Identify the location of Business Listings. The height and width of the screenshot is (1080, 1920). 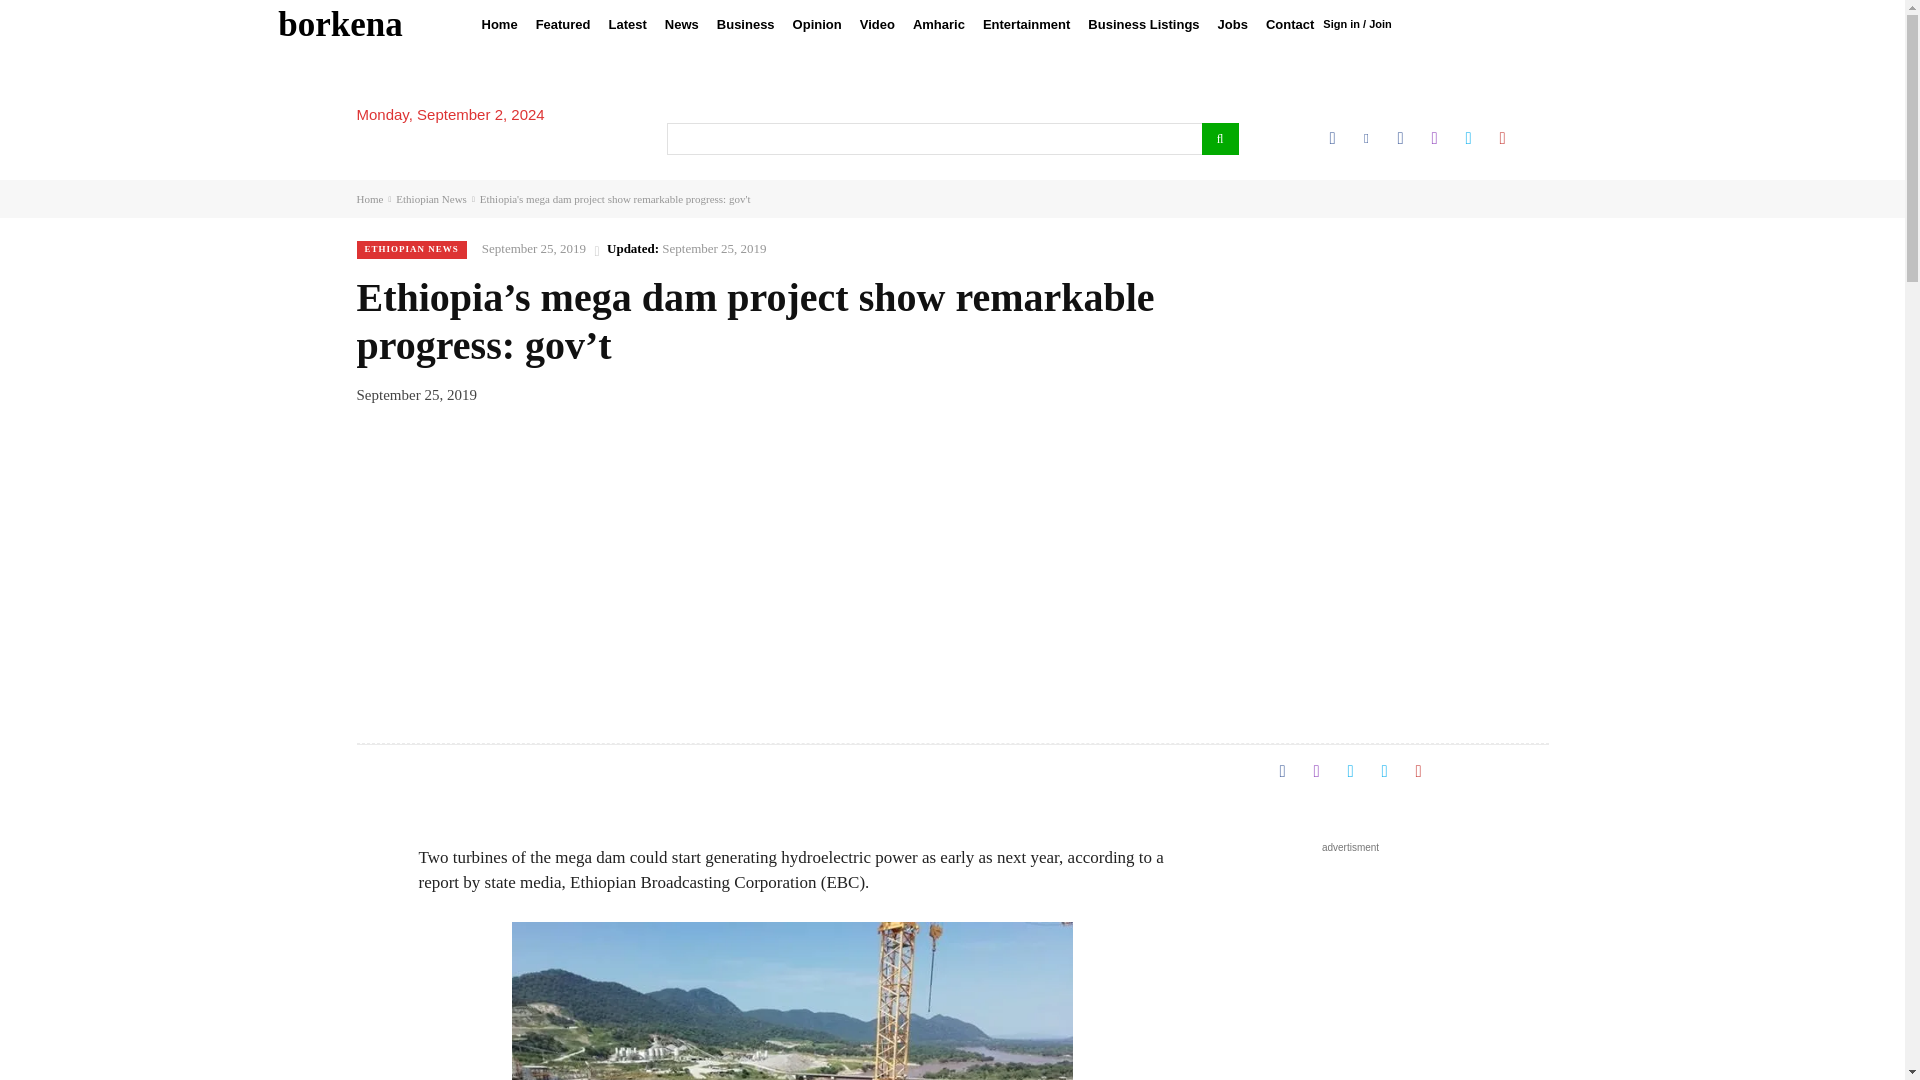
(1143, 24).